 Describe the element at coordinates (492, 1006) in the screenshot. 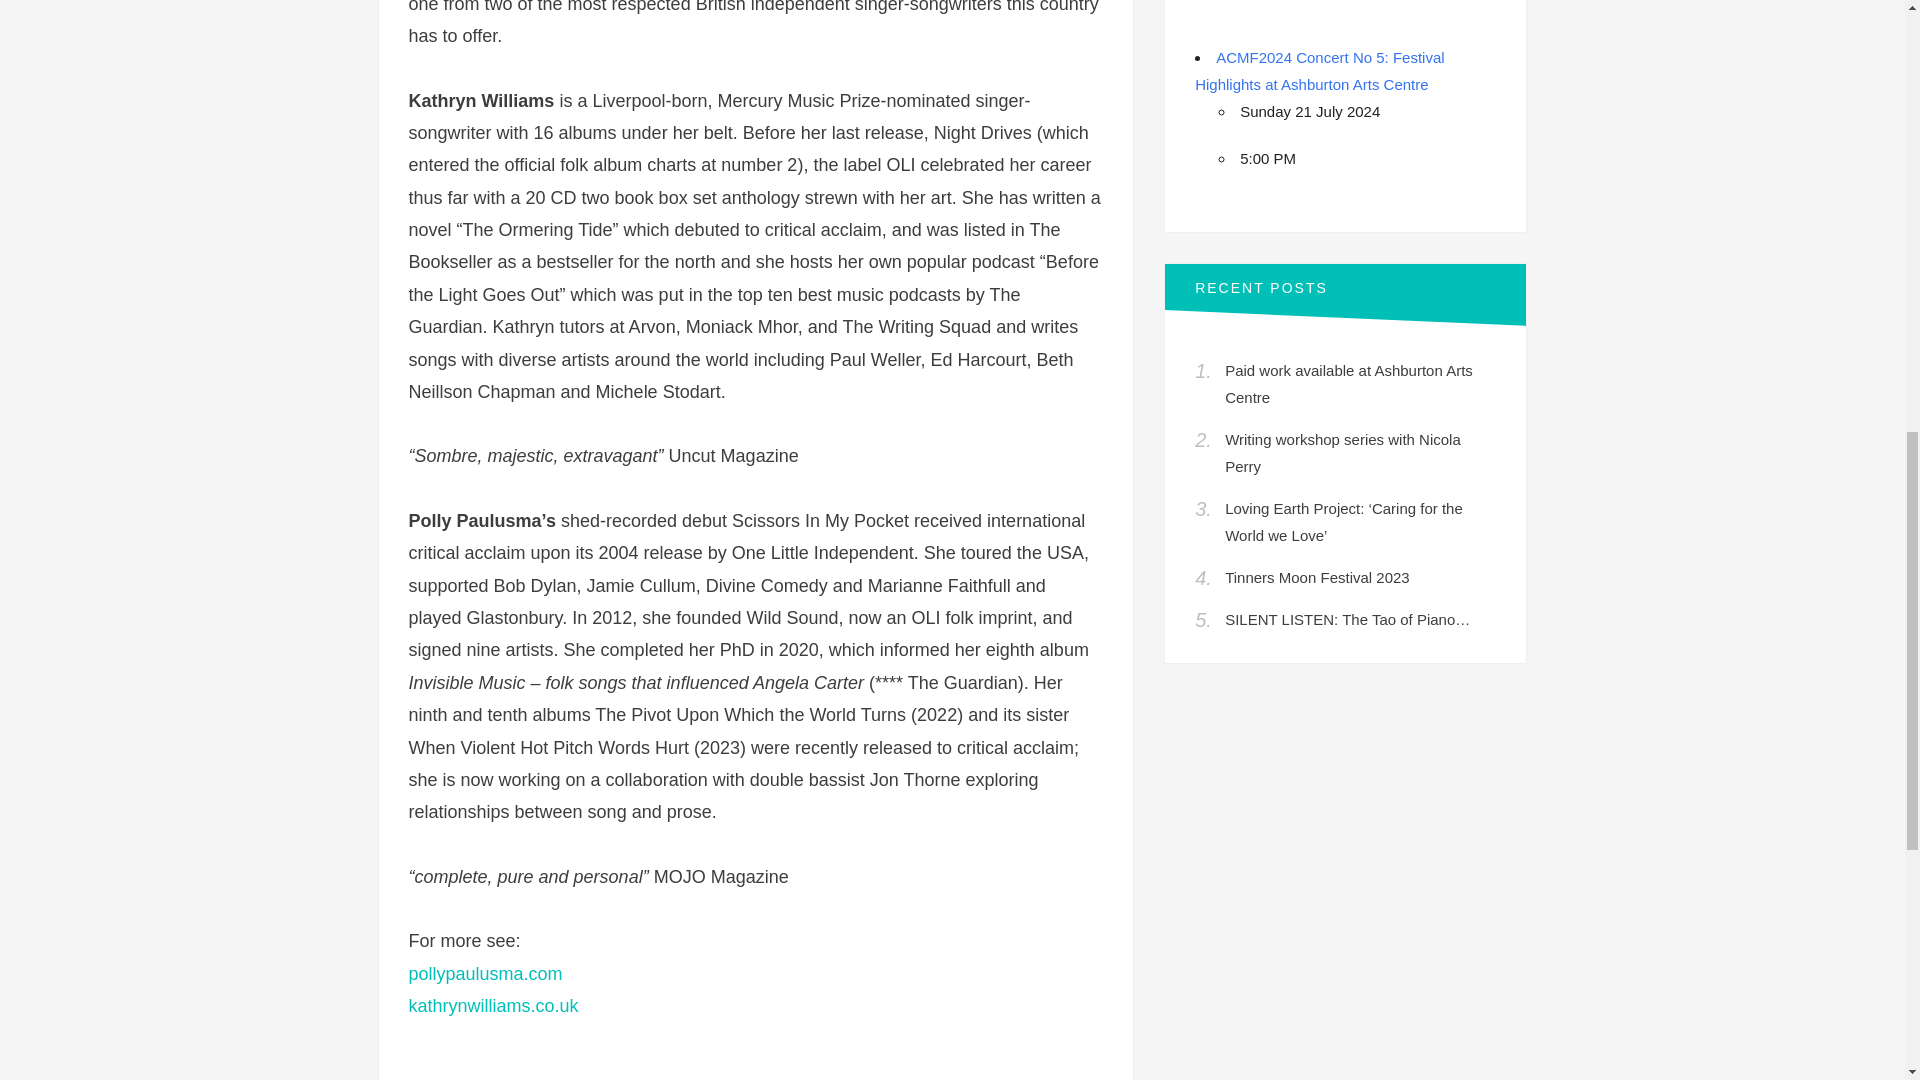

I see `kathrynwilliams.co.uk` at that location.